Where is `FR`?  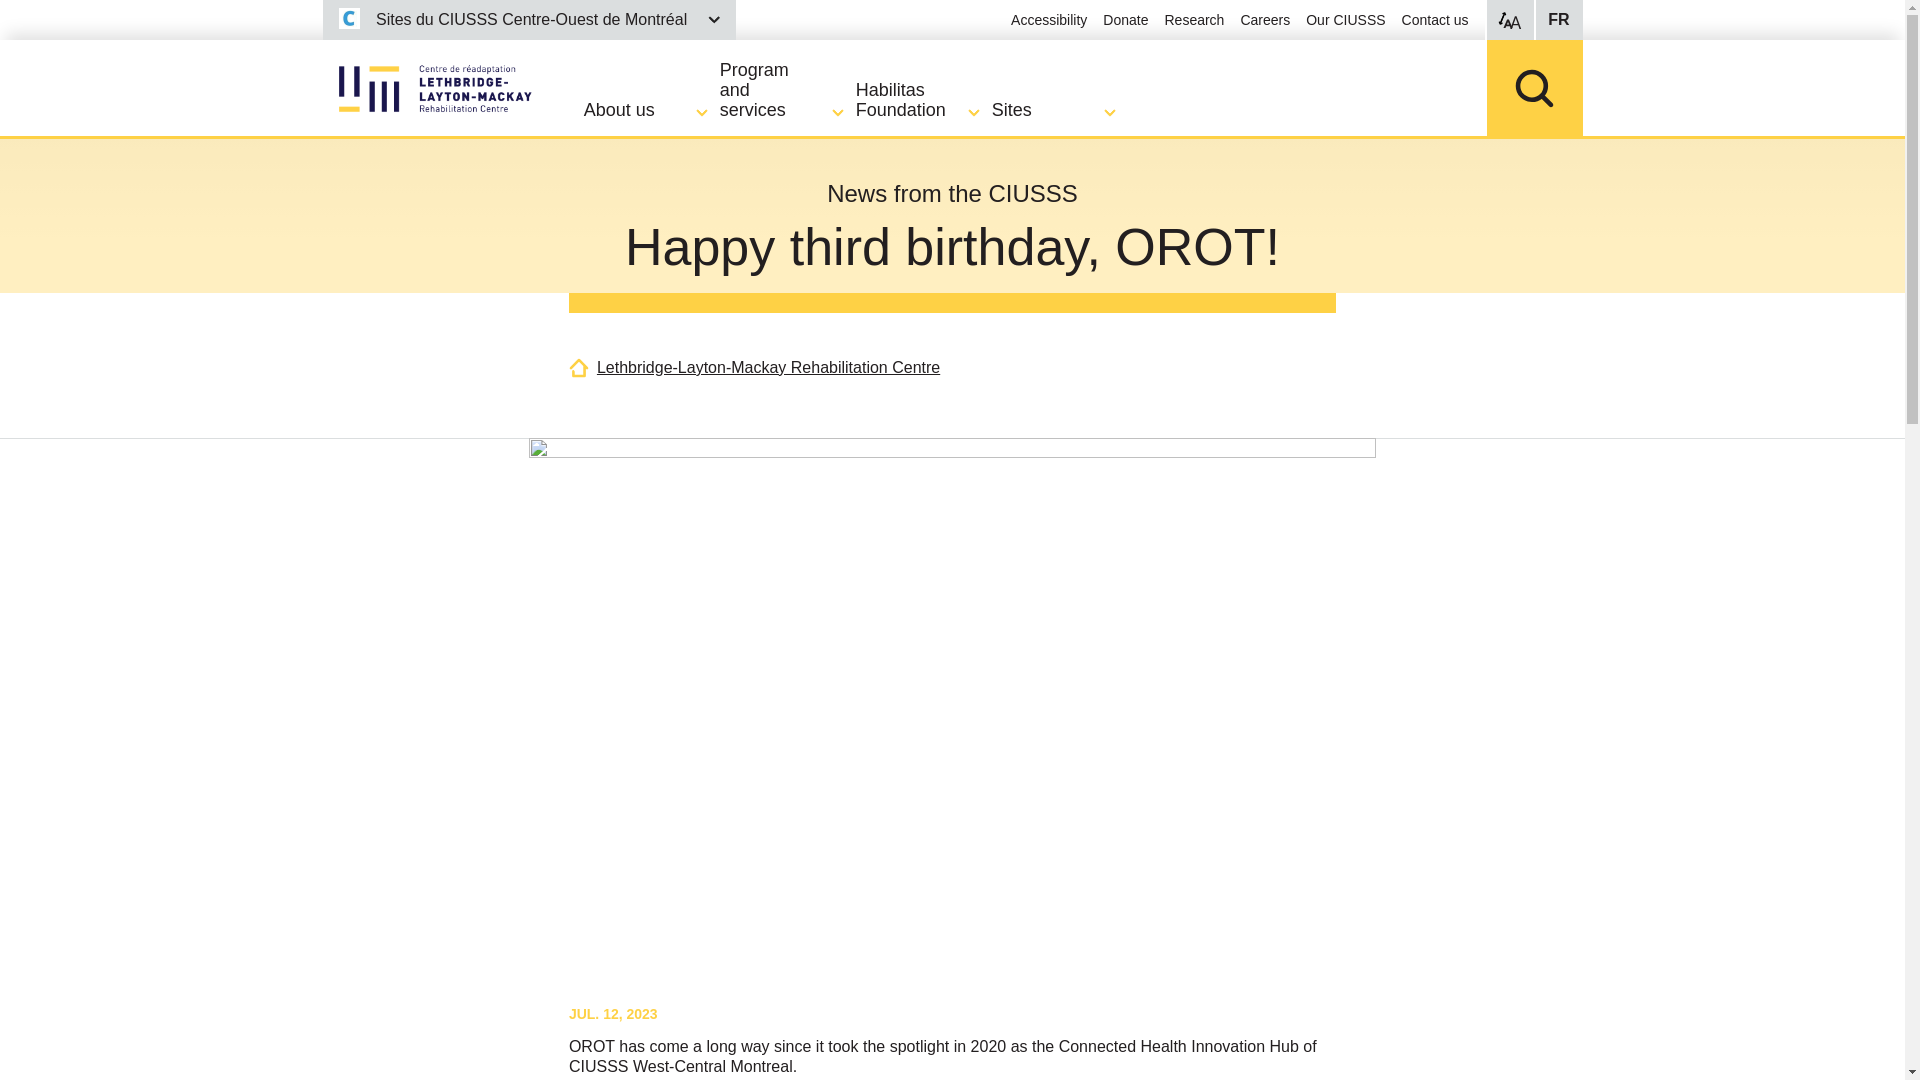 FR is located at coordinates (1558, 20).